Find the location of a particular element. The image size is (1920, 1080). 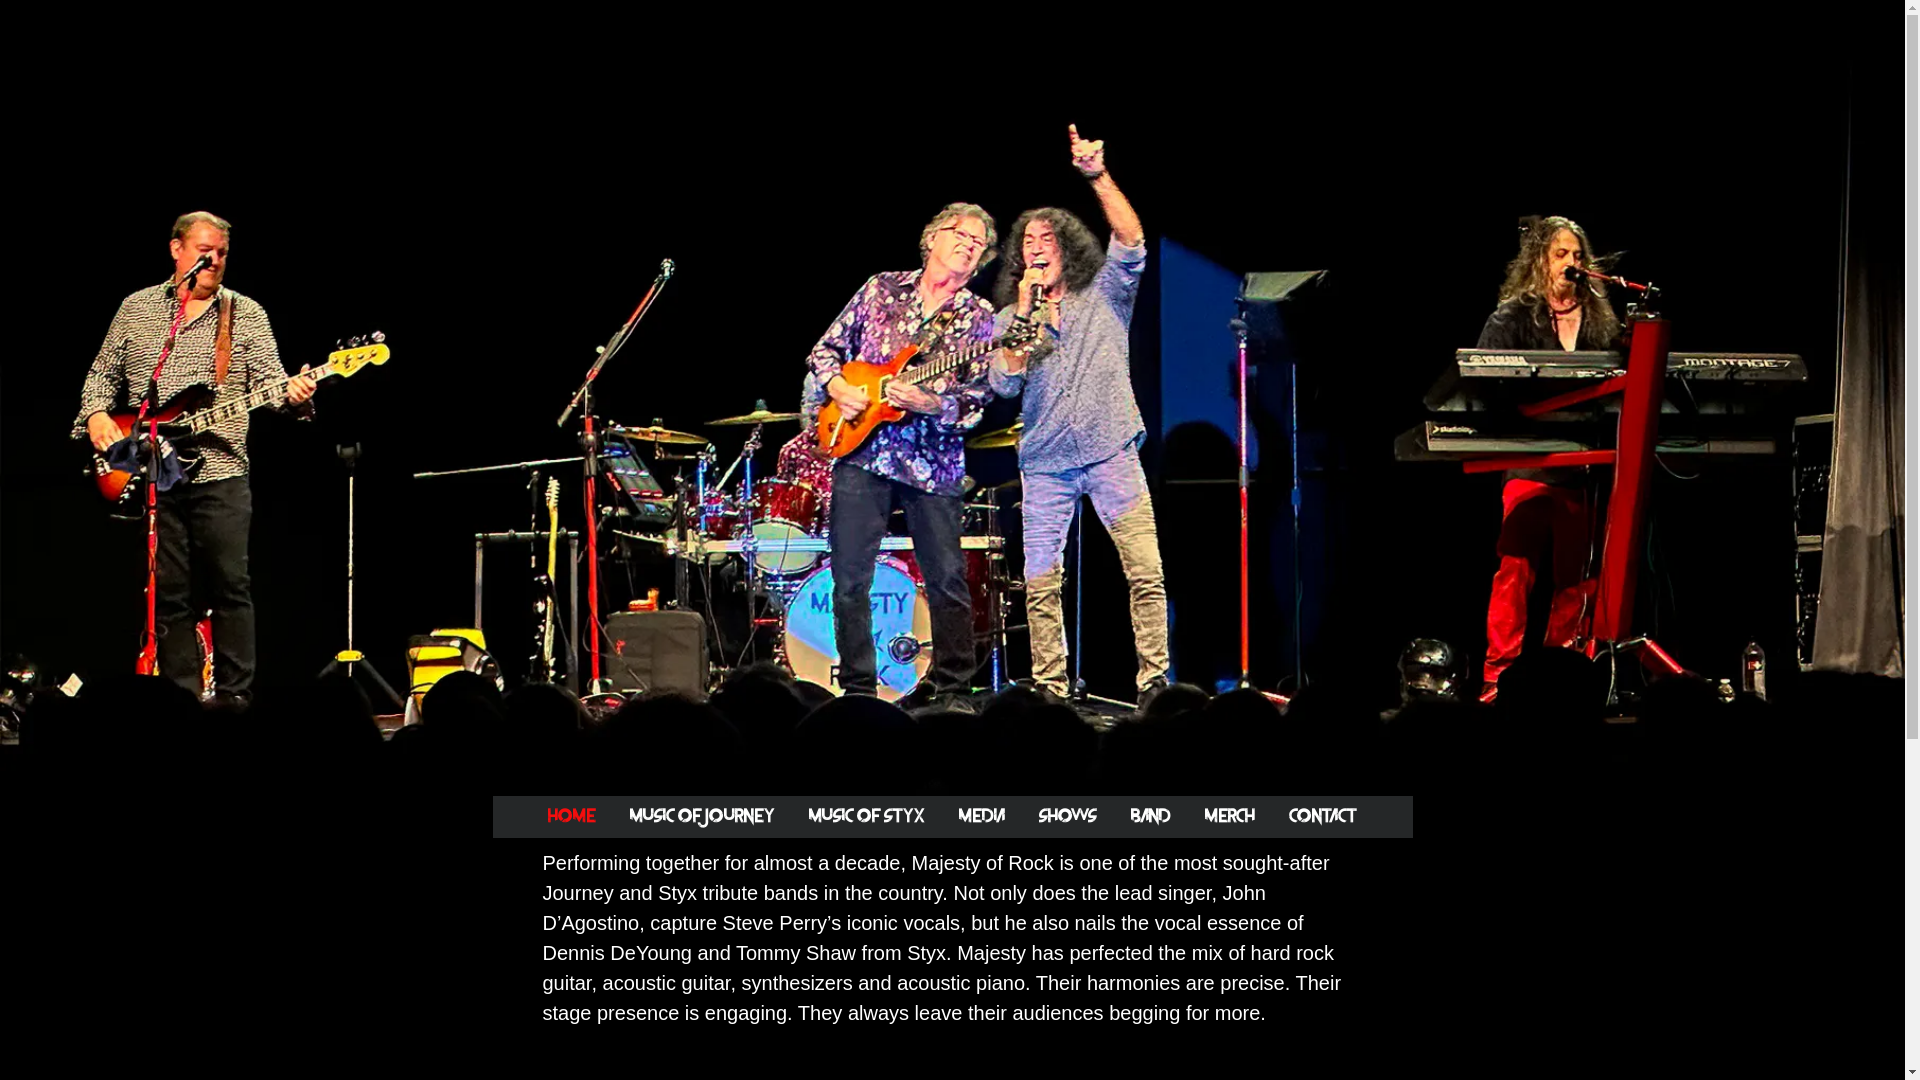

Home is located at coordinates (572, 817).